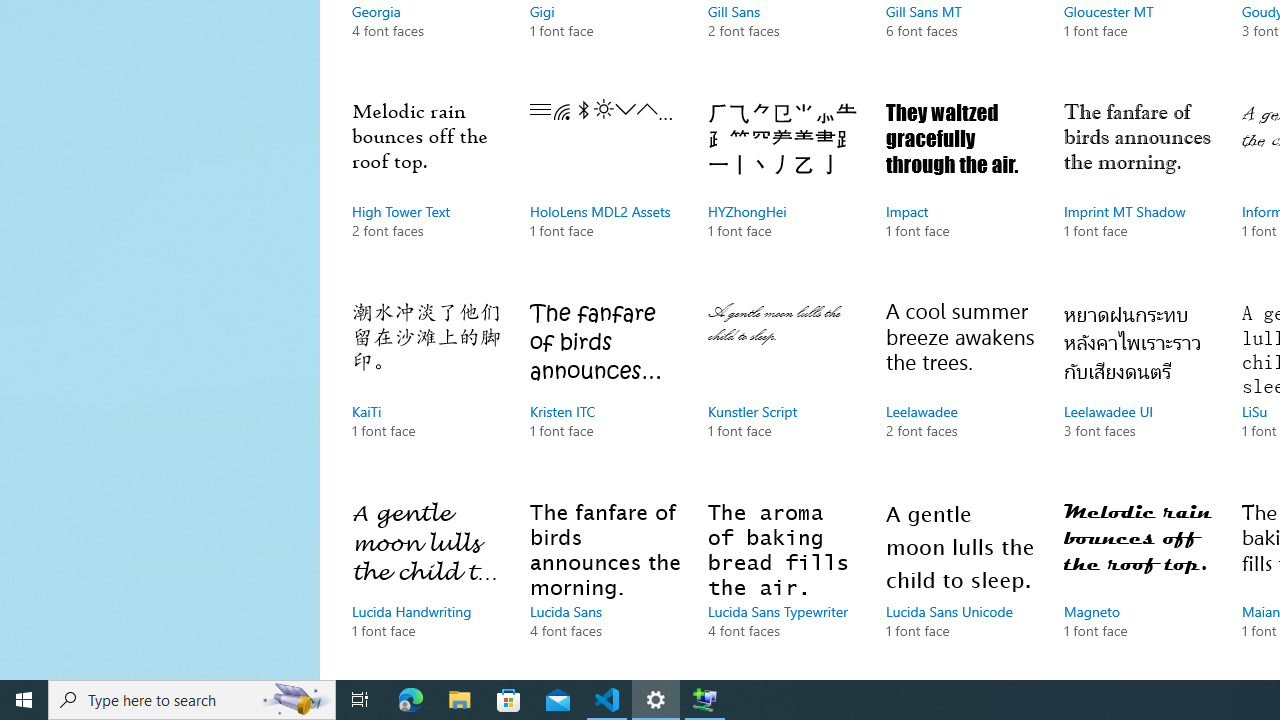 Image resolution: width=1280 pixels, height=720 pixels. What do you see at coordinates (426, 390) in the screenshot?
I see `KaiTi, 1 font face` at bounding box center [426, 390].